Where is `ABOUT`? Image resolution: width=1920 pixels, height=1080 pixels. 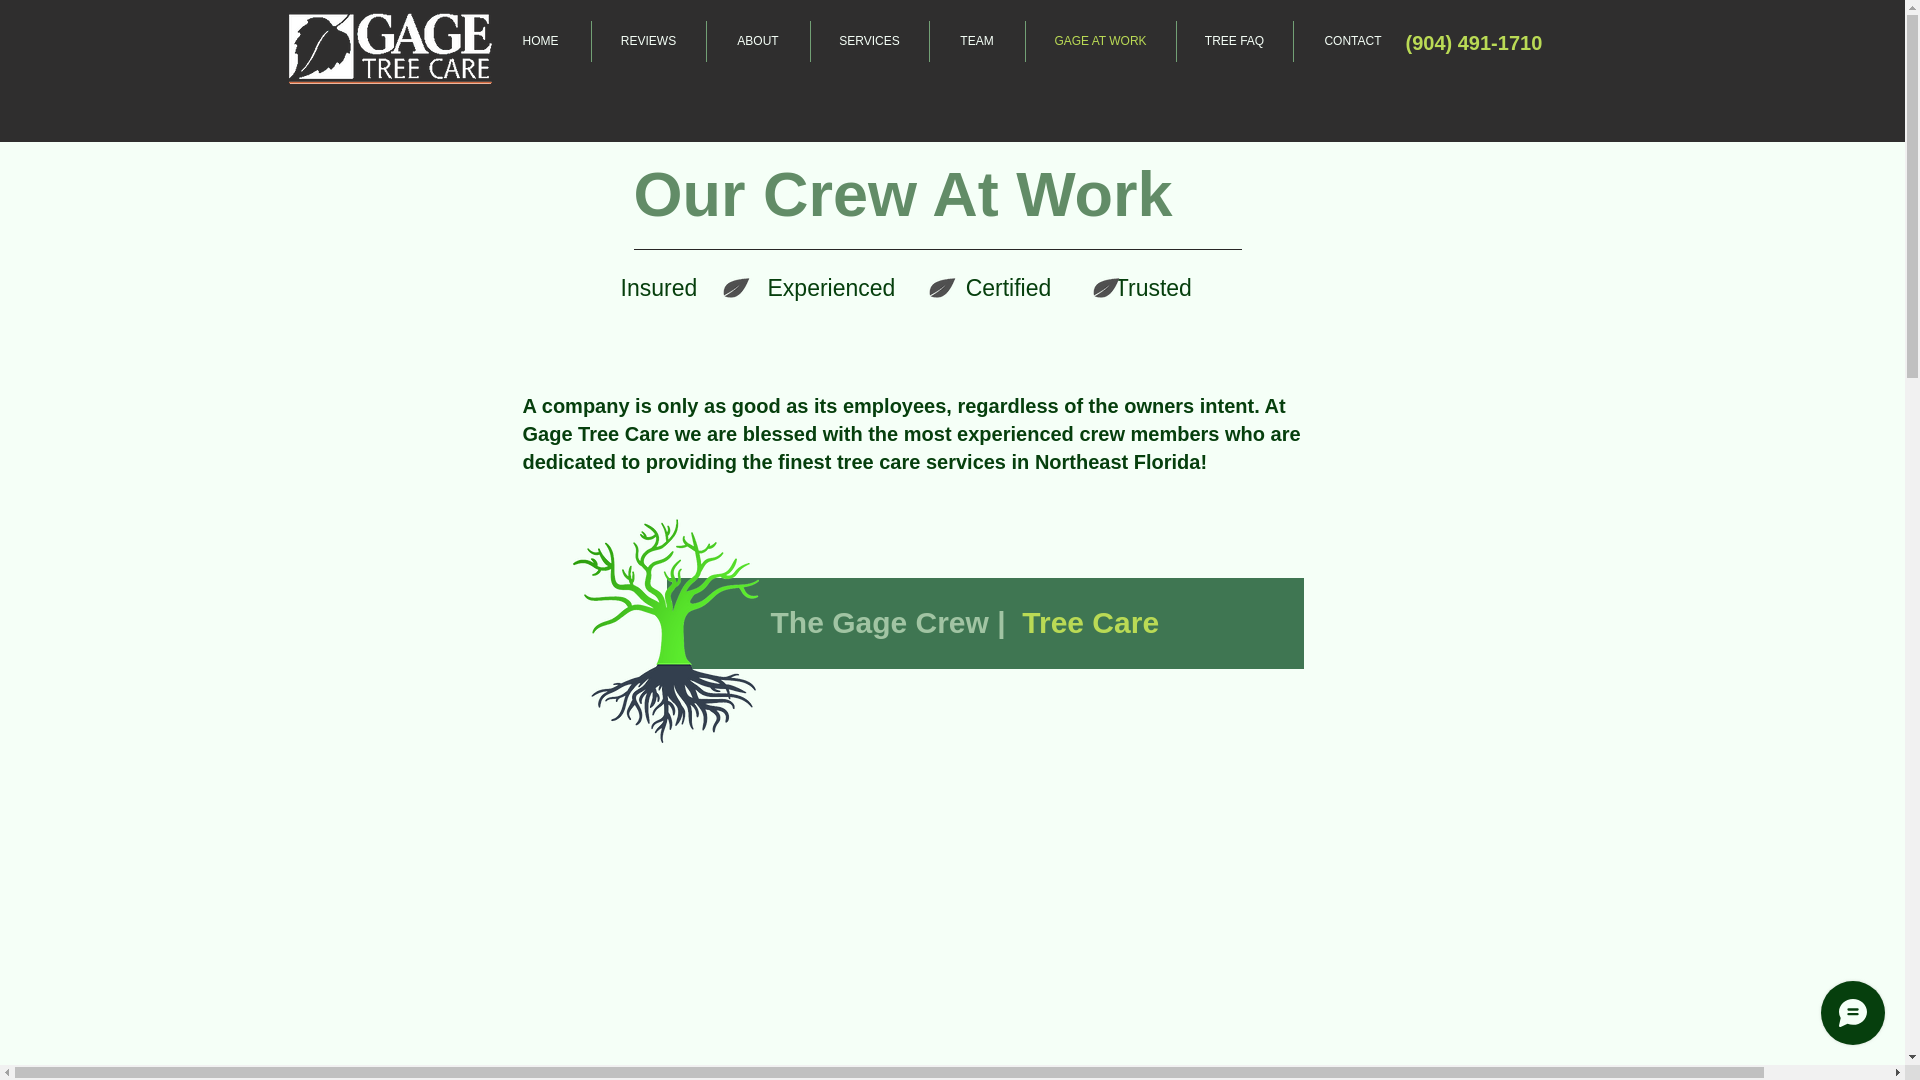 ABOUT is located at coordinates (757, 40).